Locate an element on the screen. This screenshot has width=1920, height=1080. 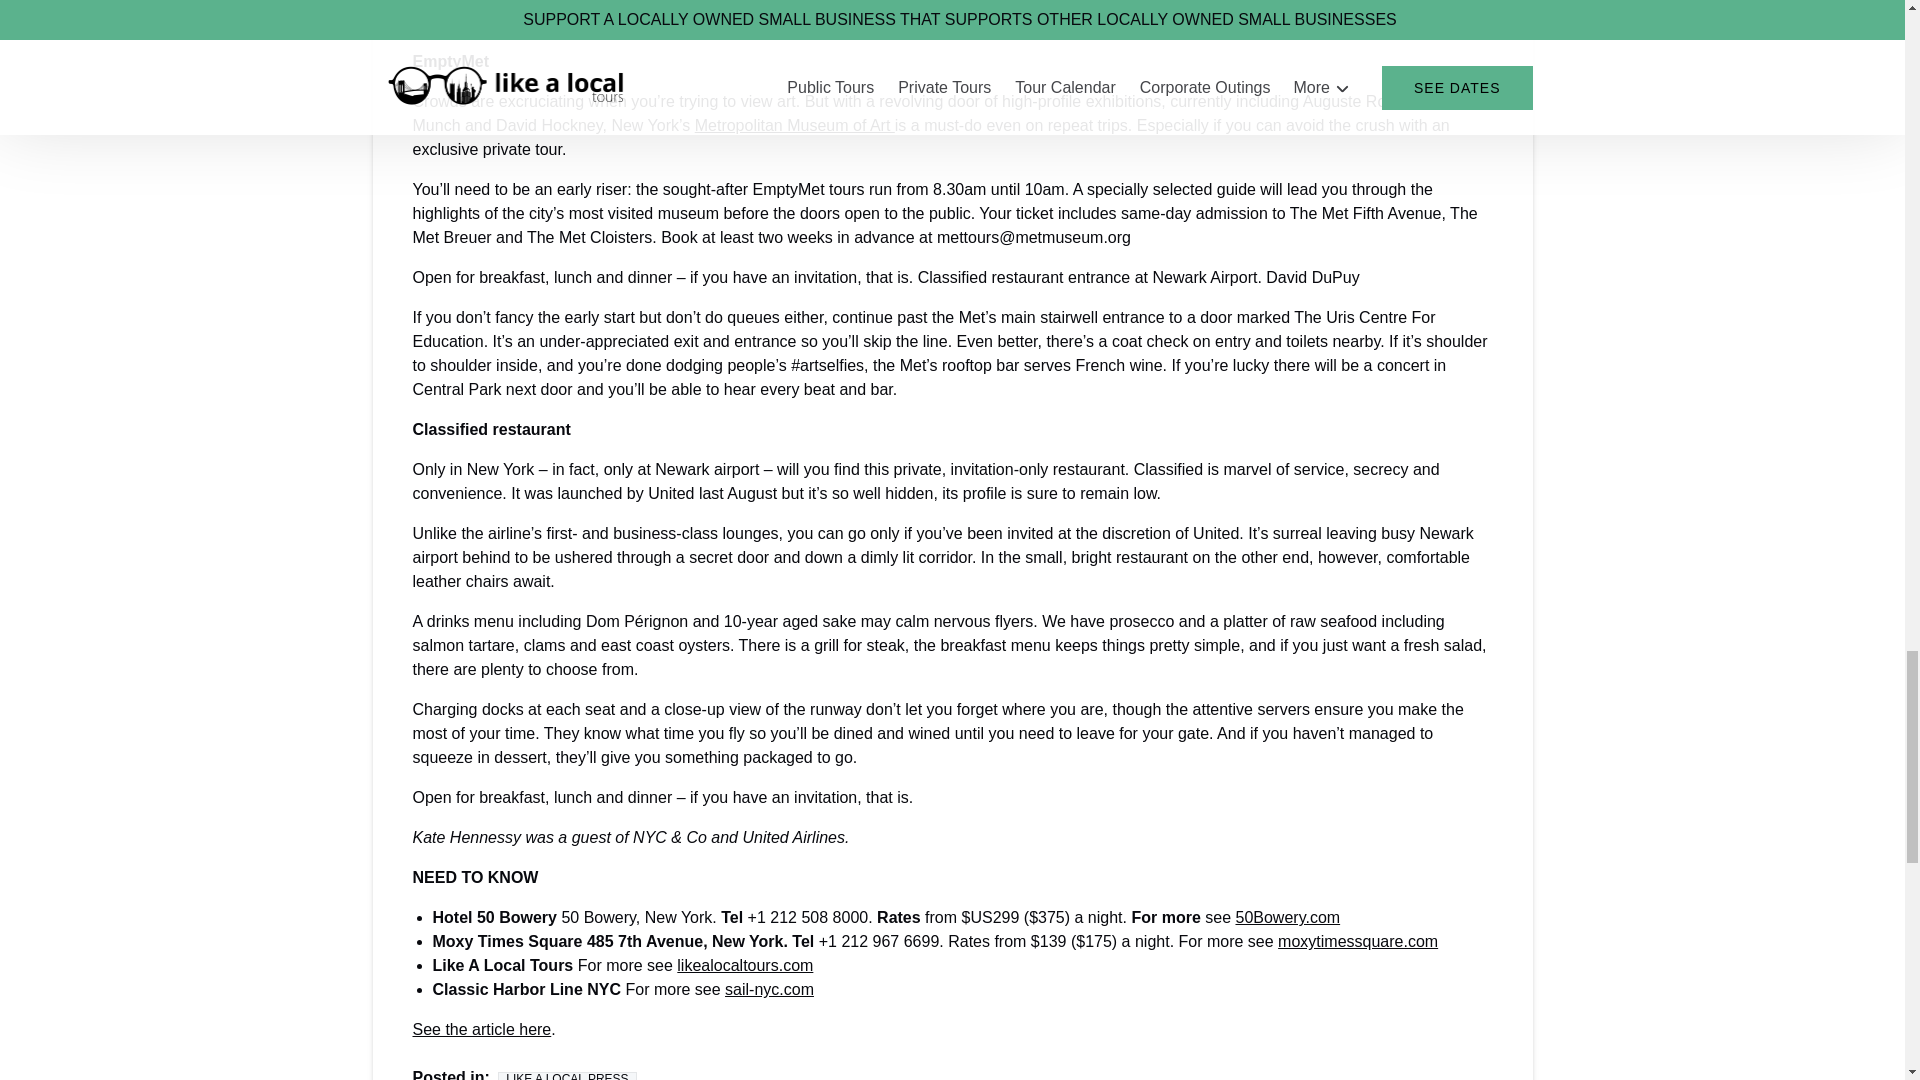
50Bowery.com is located at coordinates (1287, 917).